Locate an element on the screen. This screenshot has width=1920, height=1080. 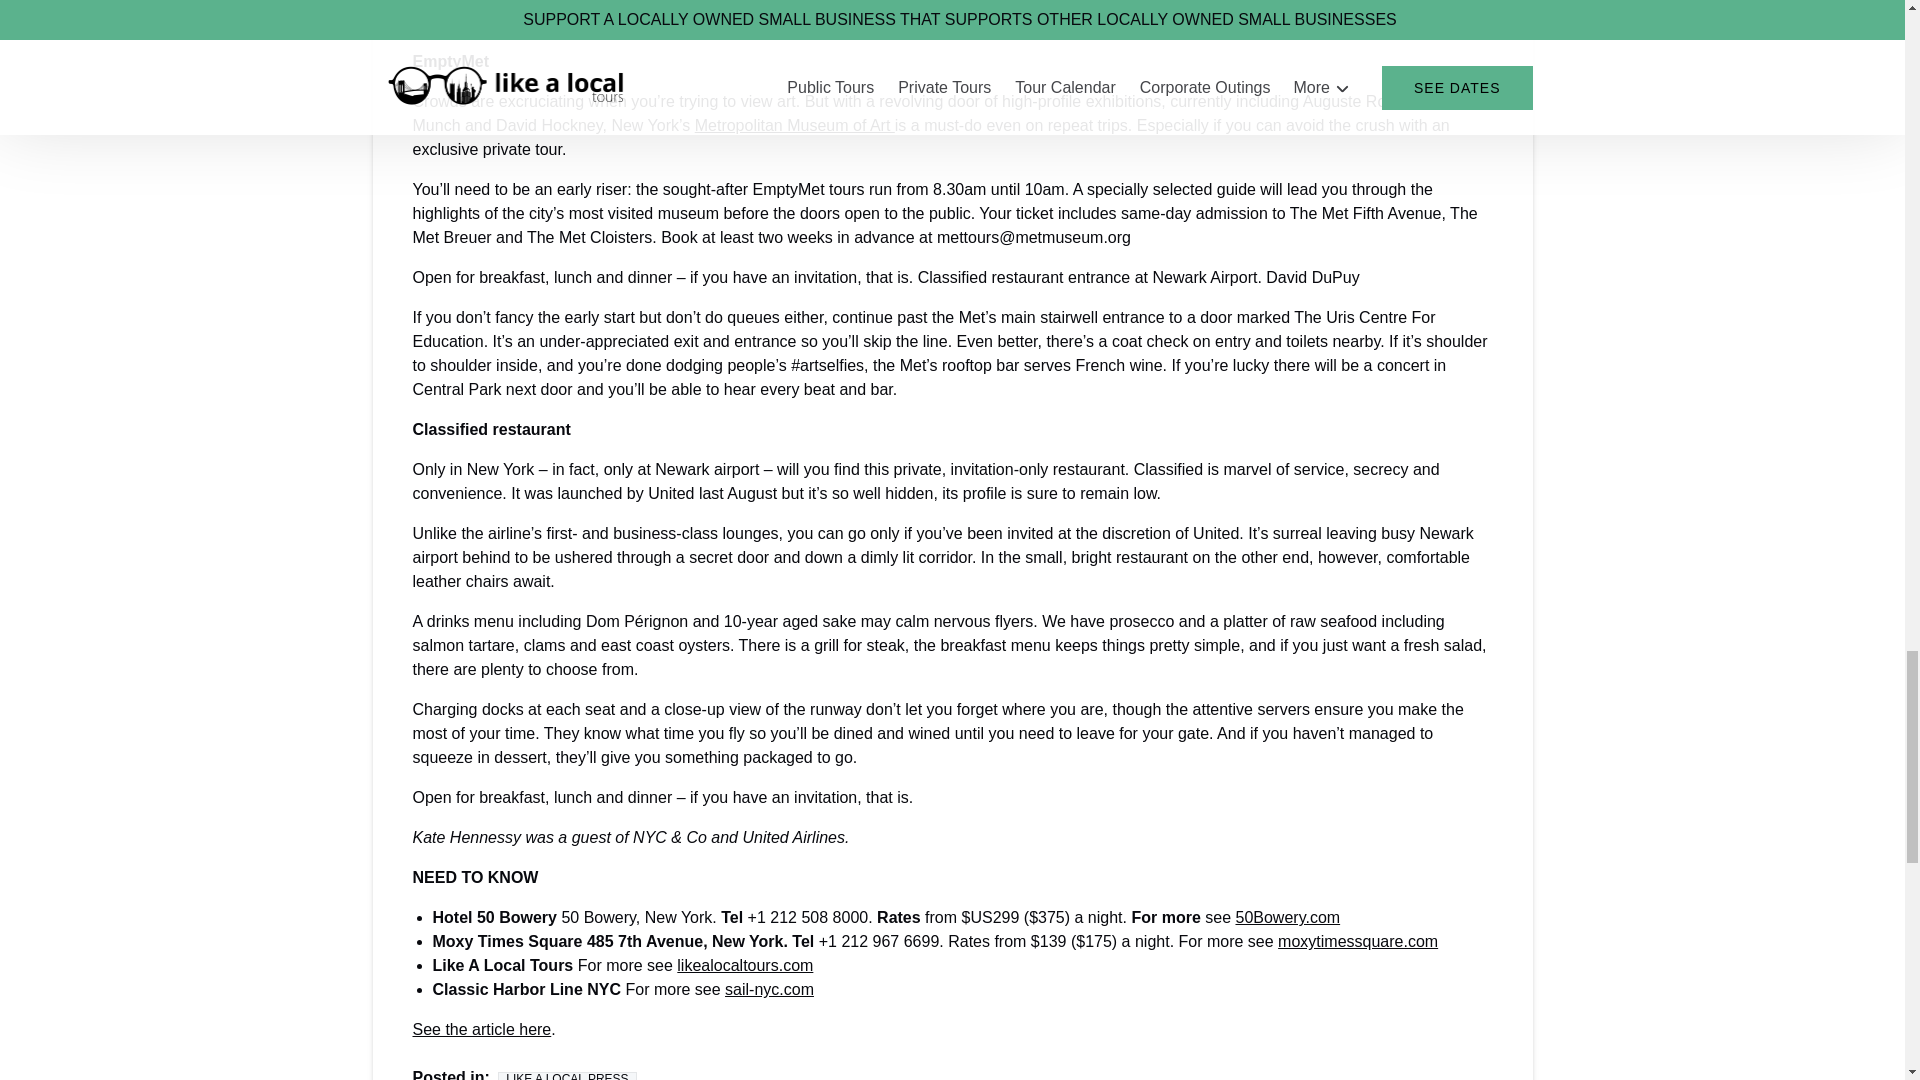
50Bowery.com is located at coordinates (1287, 917).